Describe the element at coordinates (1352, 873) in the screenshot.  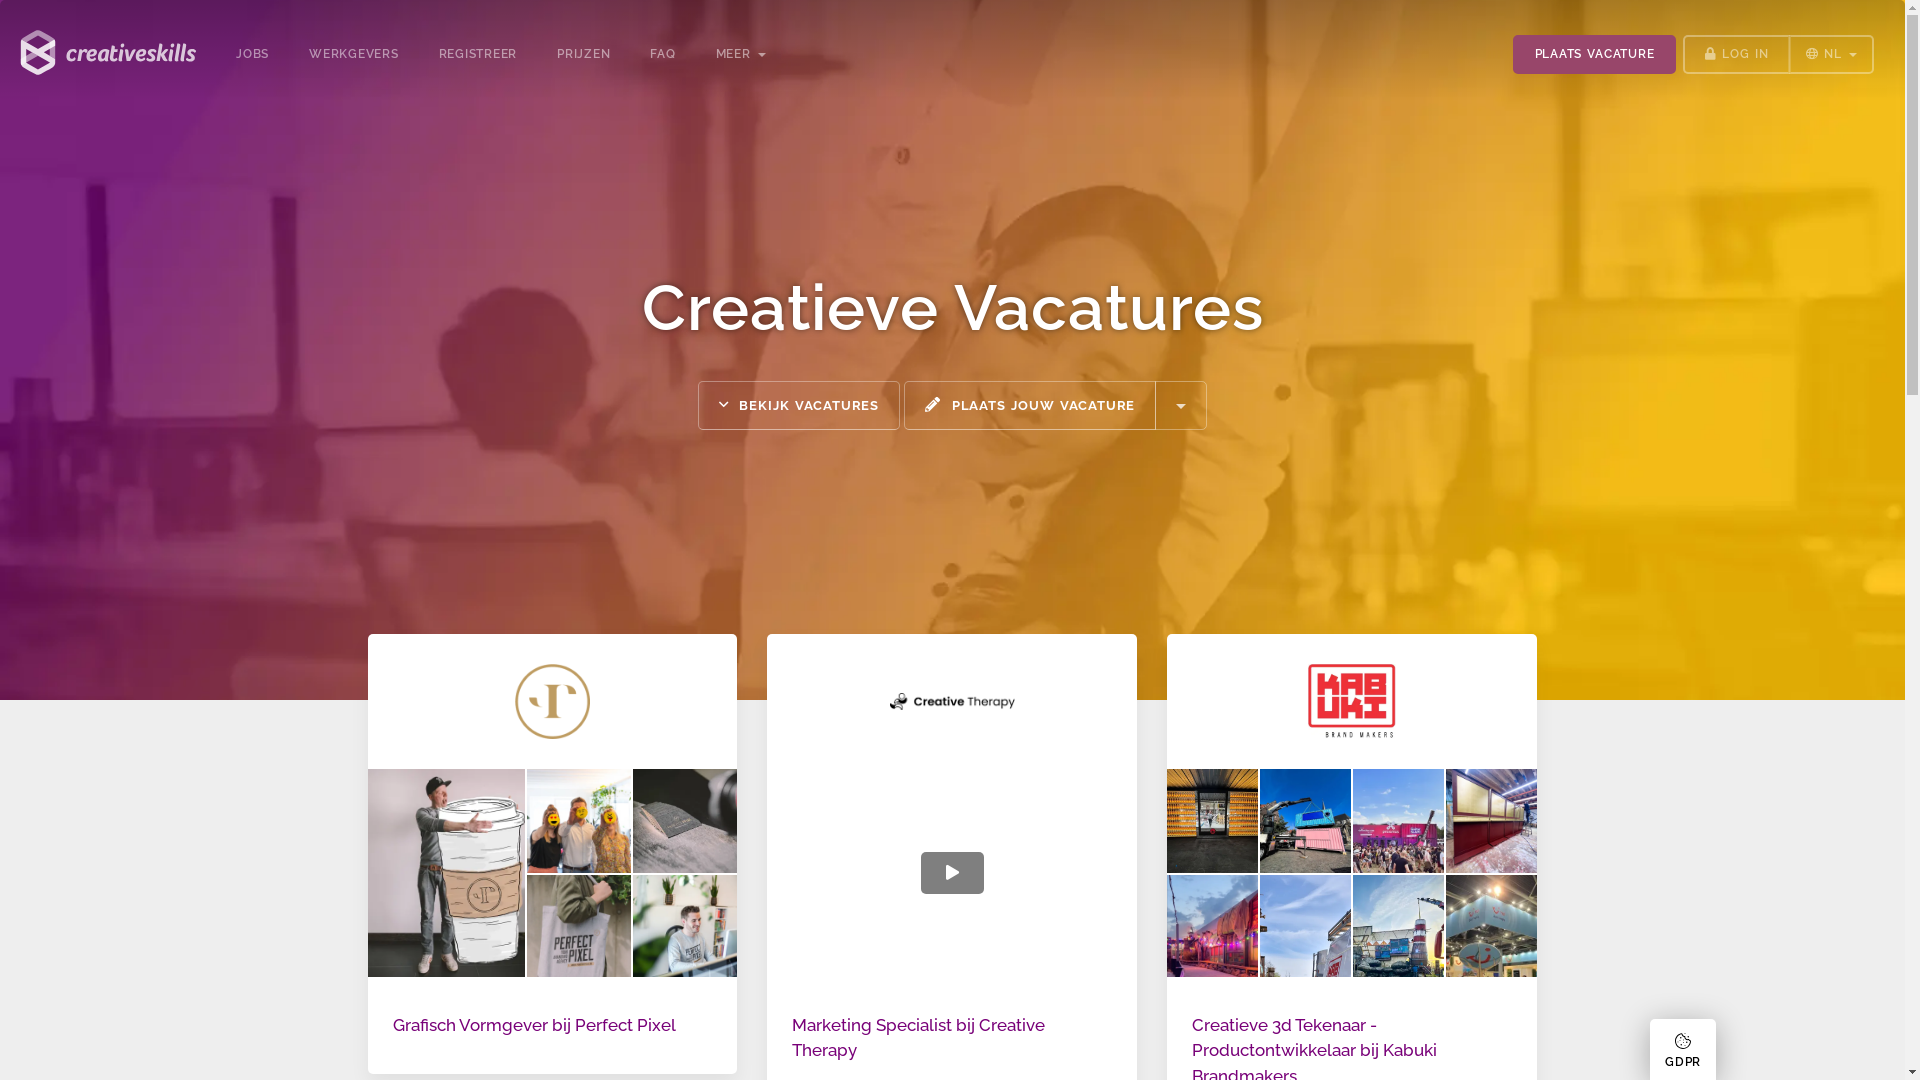
I see `Vacatures bij Kabuki Brandmakers` at that location.